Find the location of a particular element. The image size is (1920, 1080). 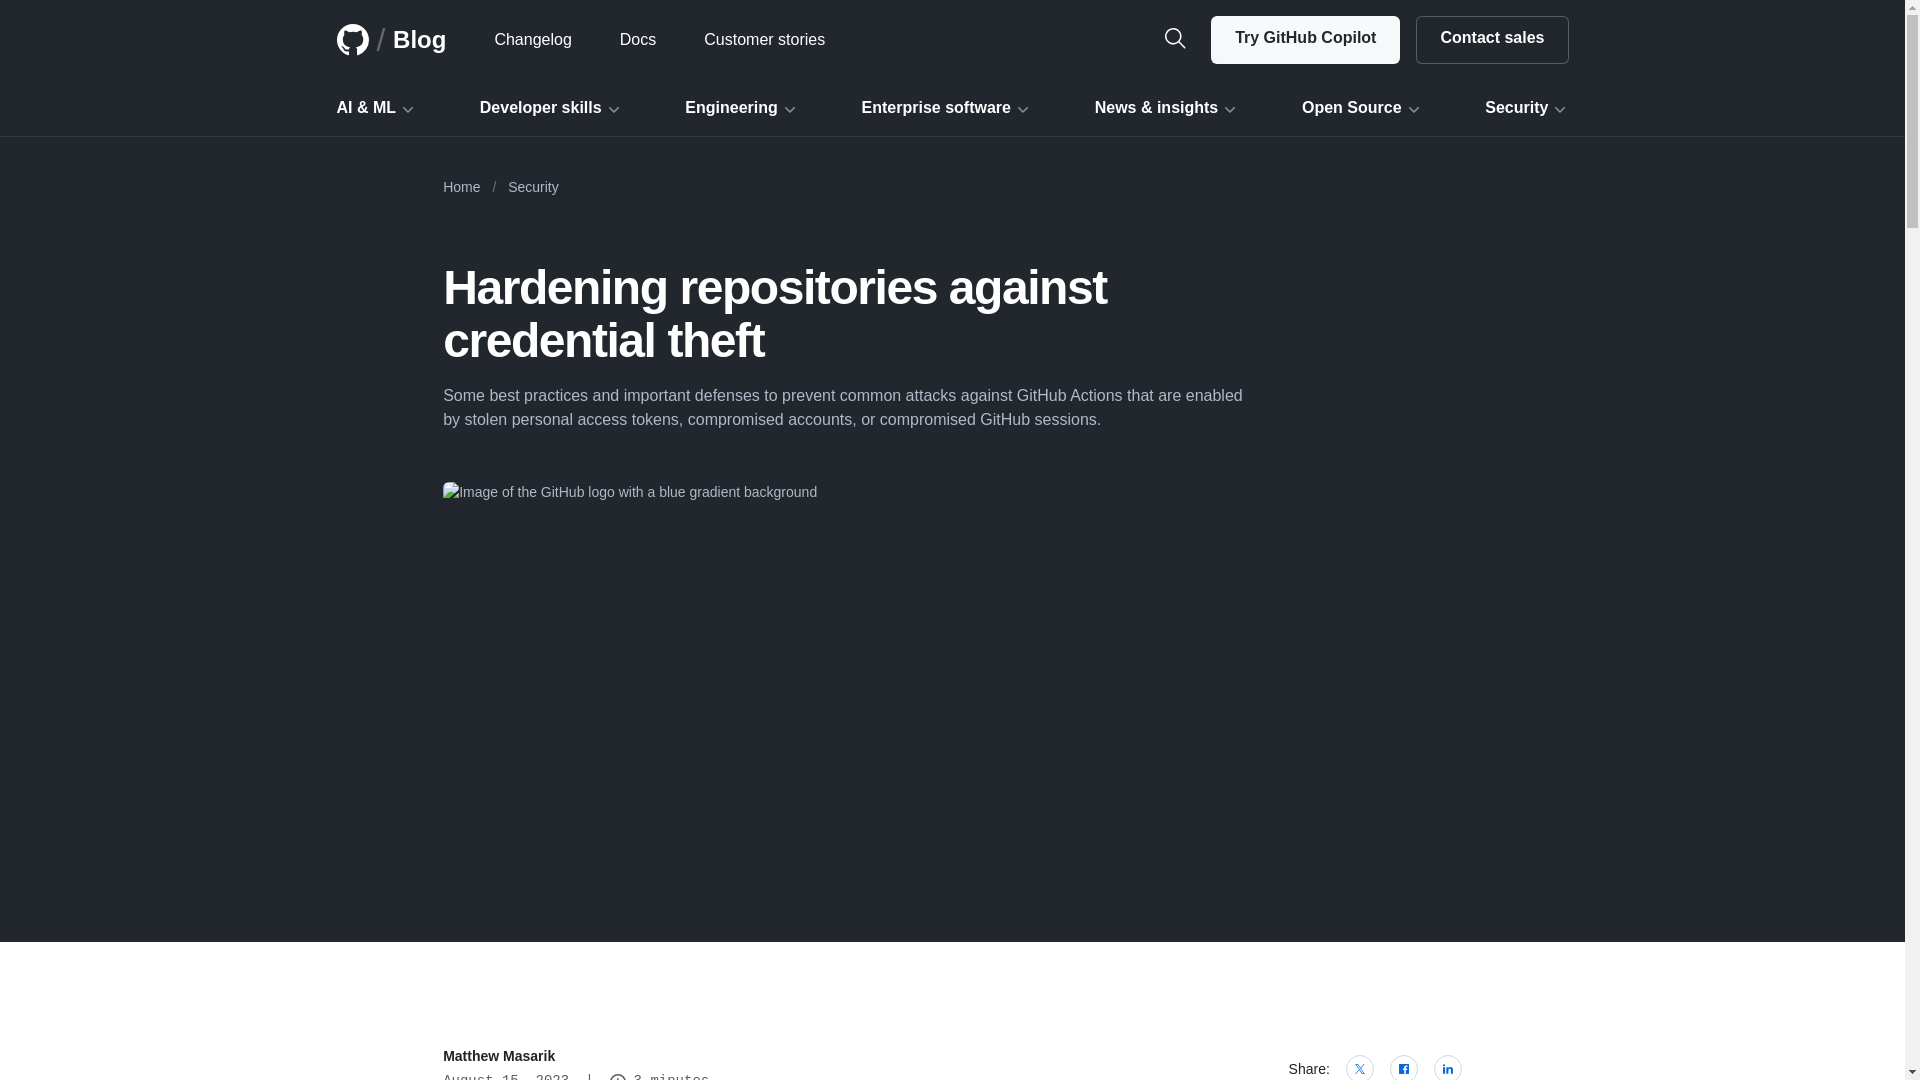

Docs is located at coordinates (637, 40).